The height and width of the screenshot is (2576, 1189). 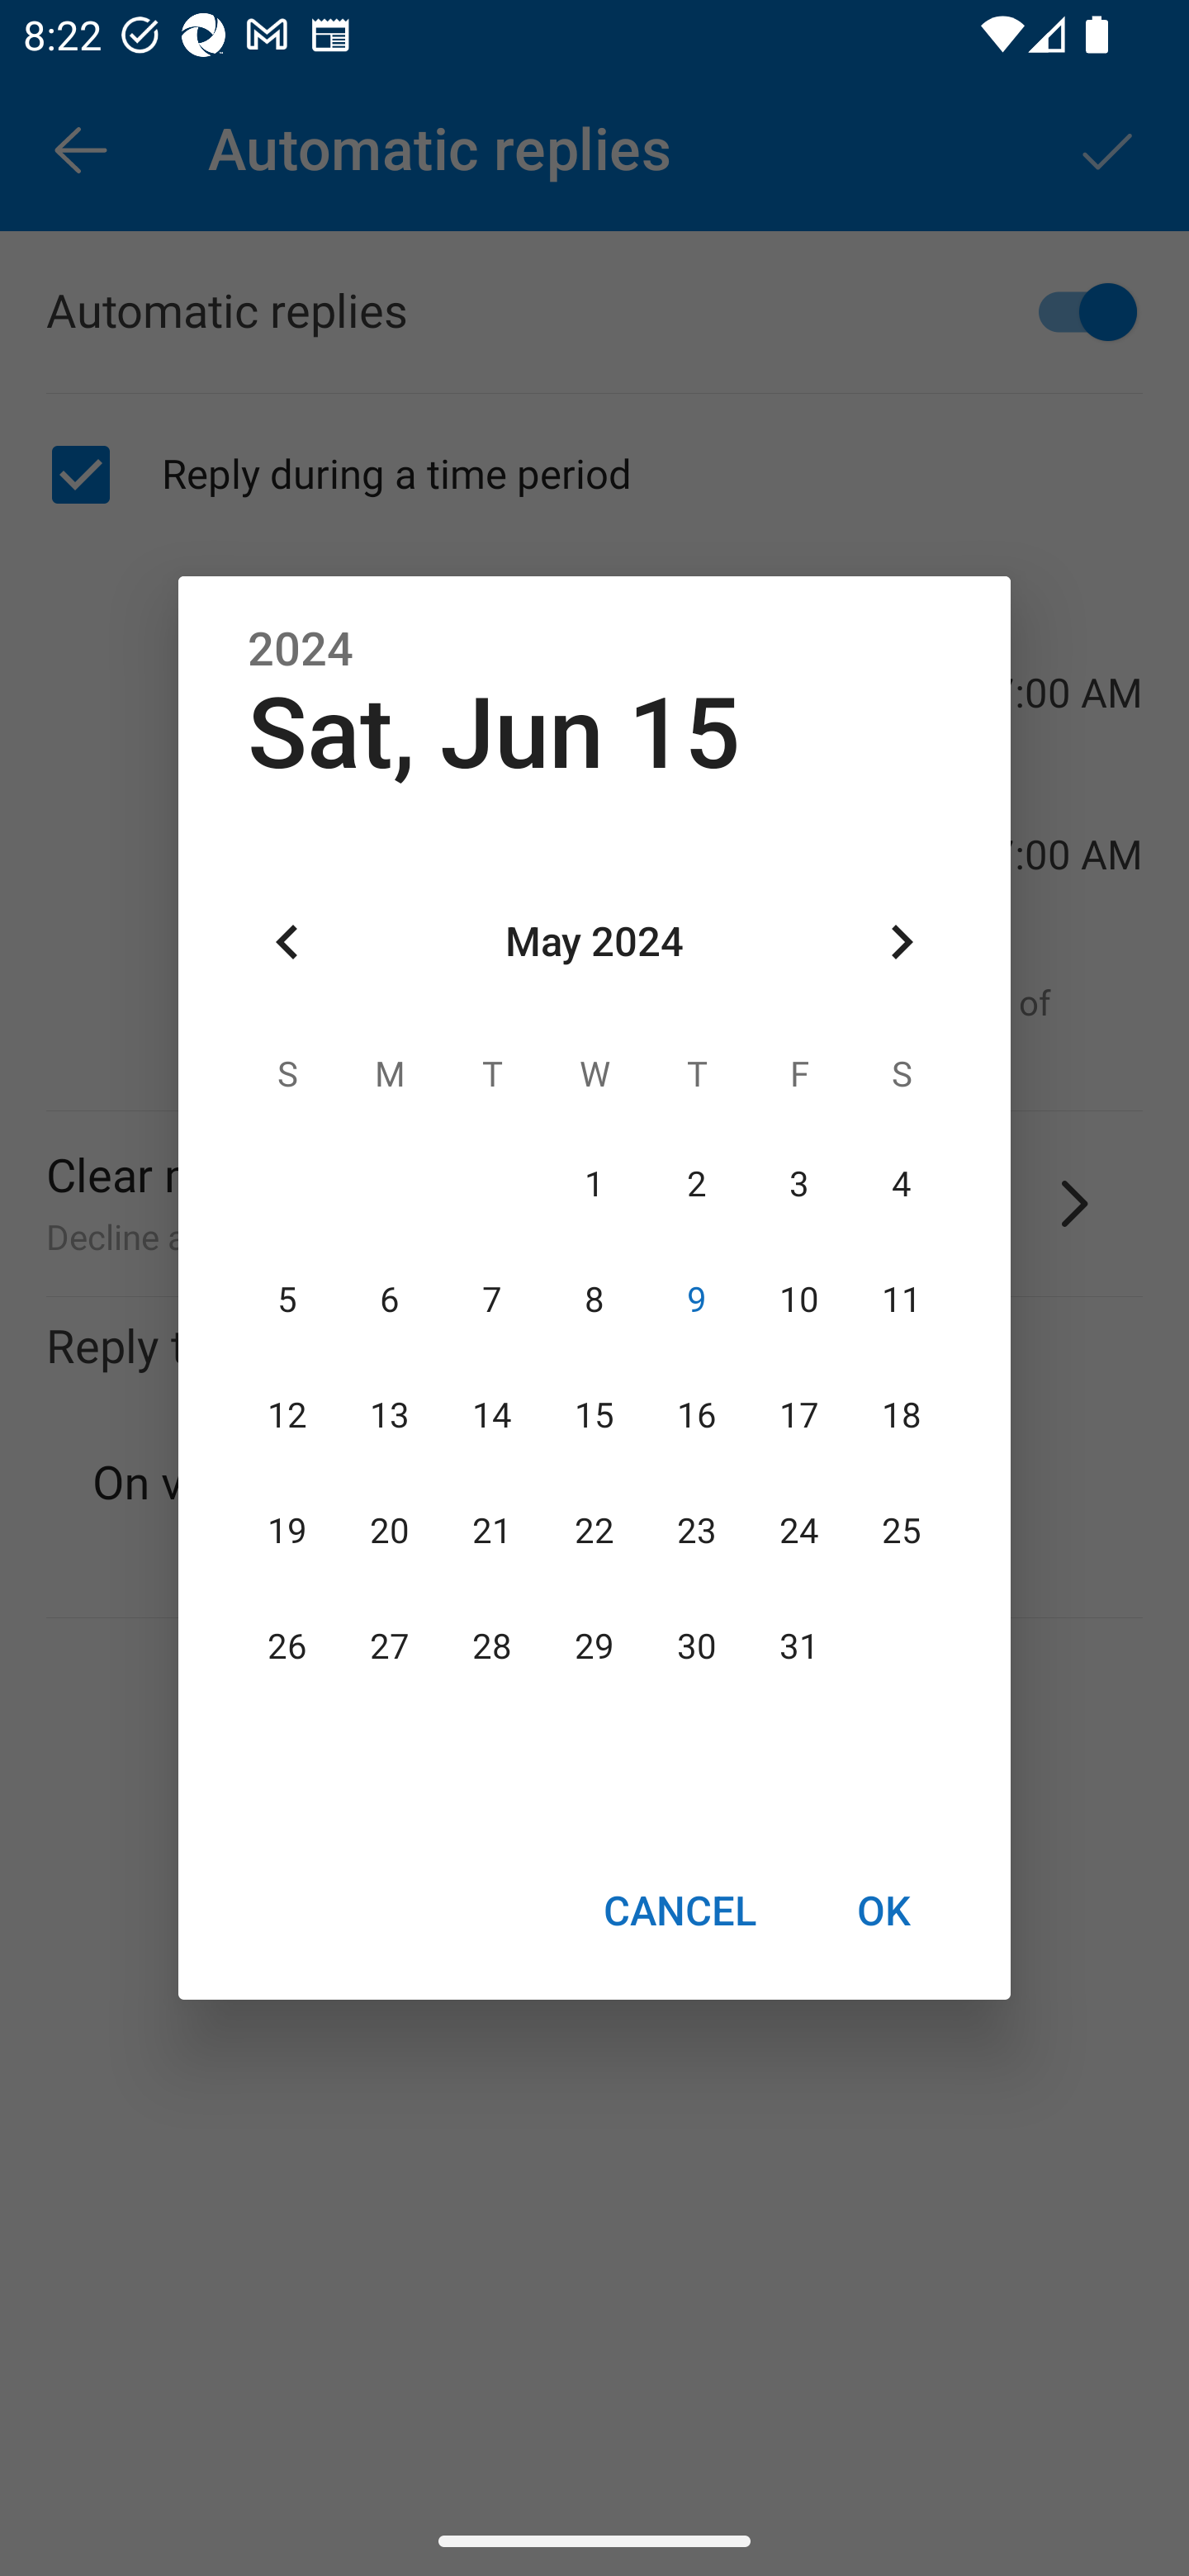 What do you see at coordinates (287, 1415) in the screenshot?
I see `12 12 May 2024` at bounding box center [287, 1415].